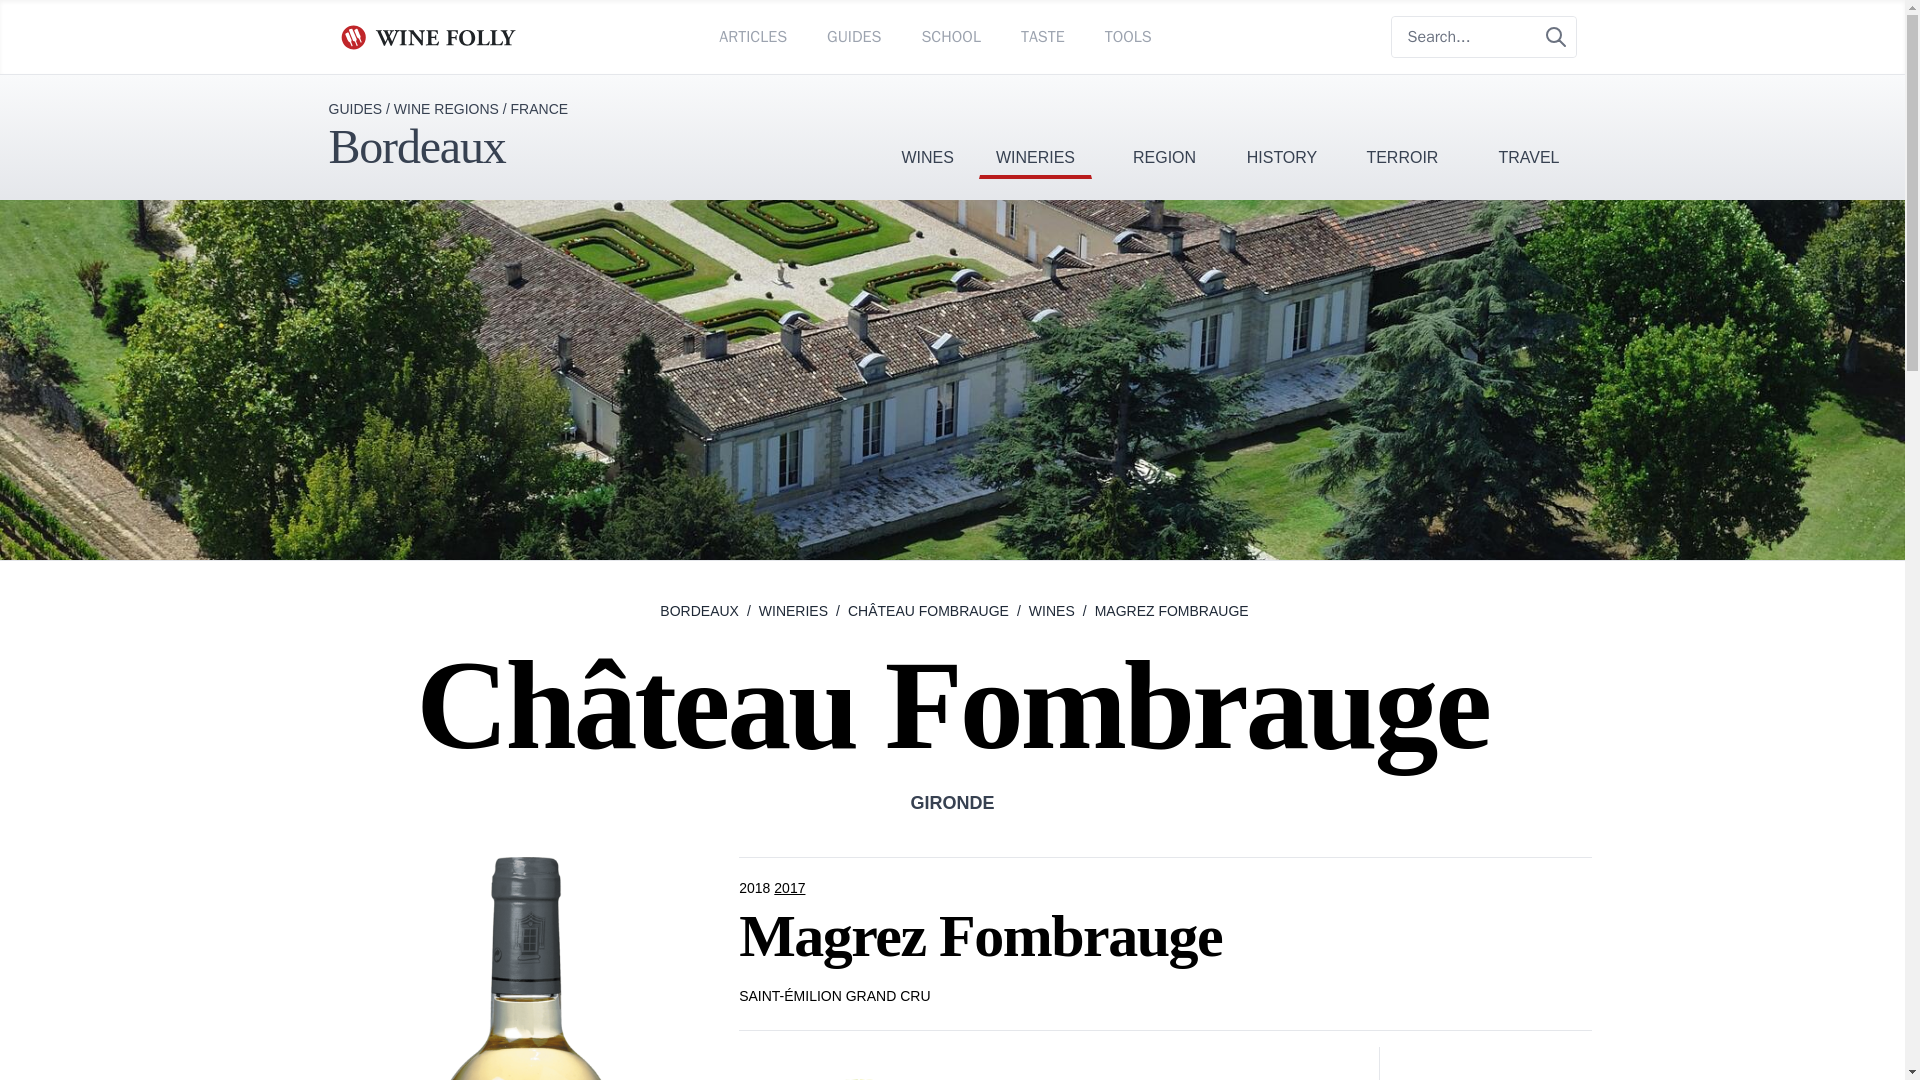 This screenshot has height=1080, width=1920. I want to click on BORDEAUX, so click(700, 610).